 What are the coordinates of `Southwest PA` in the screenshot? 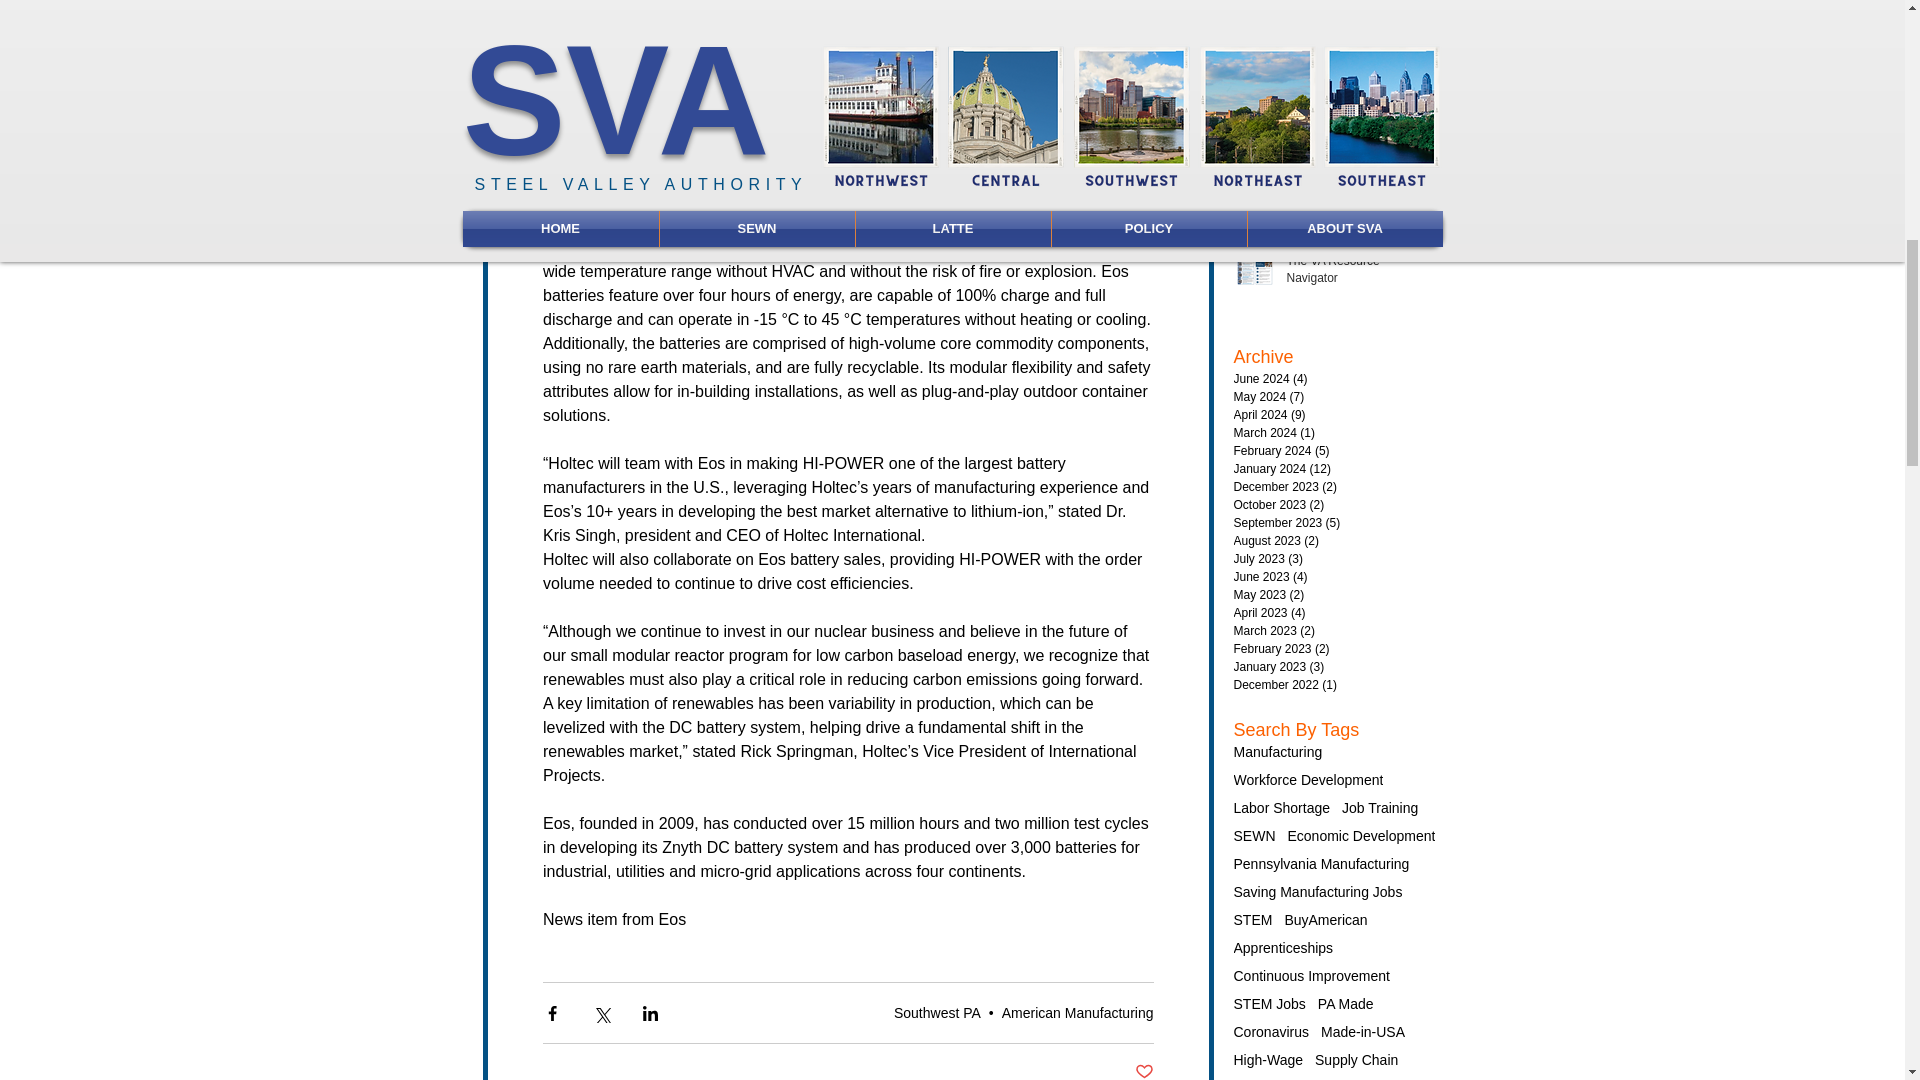 It's located at (938, 1012).